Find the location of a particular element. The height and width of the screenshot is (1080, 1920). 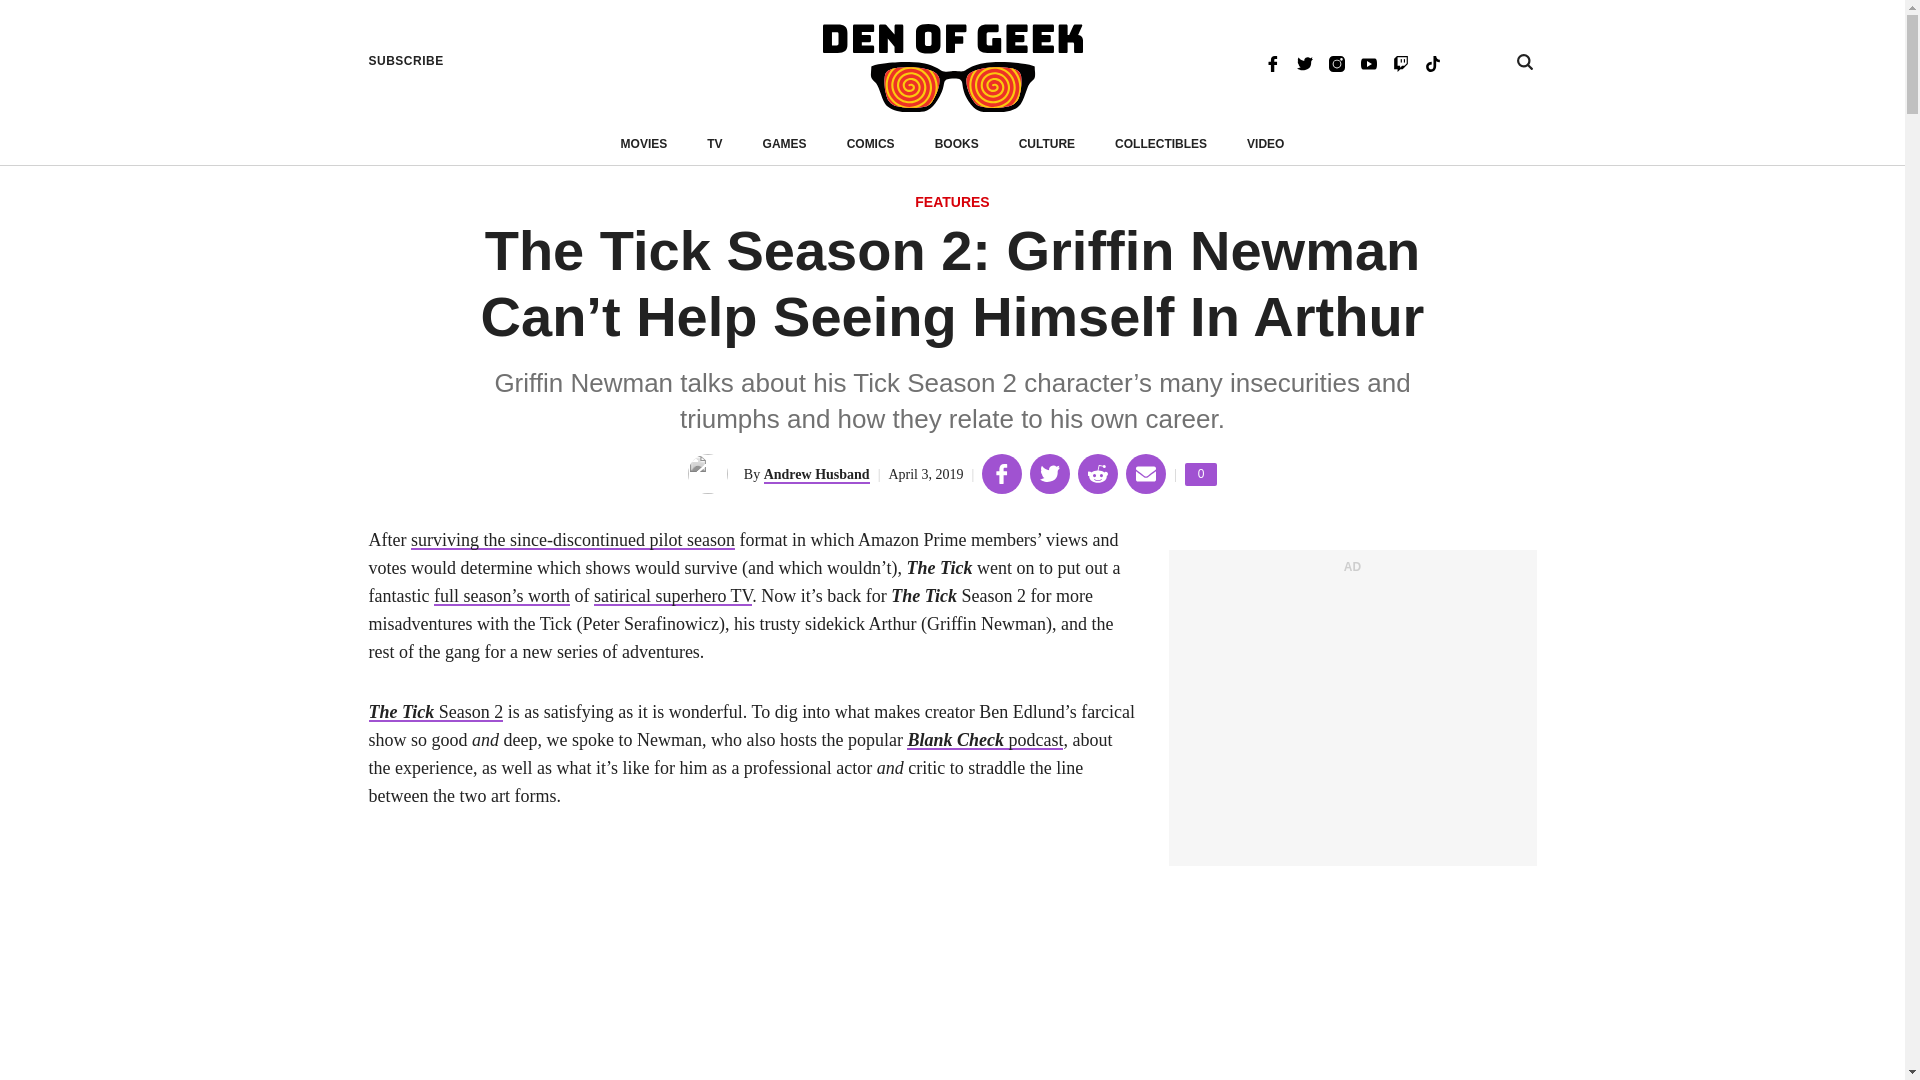

MOVIES is located at coordinates (644, 144).